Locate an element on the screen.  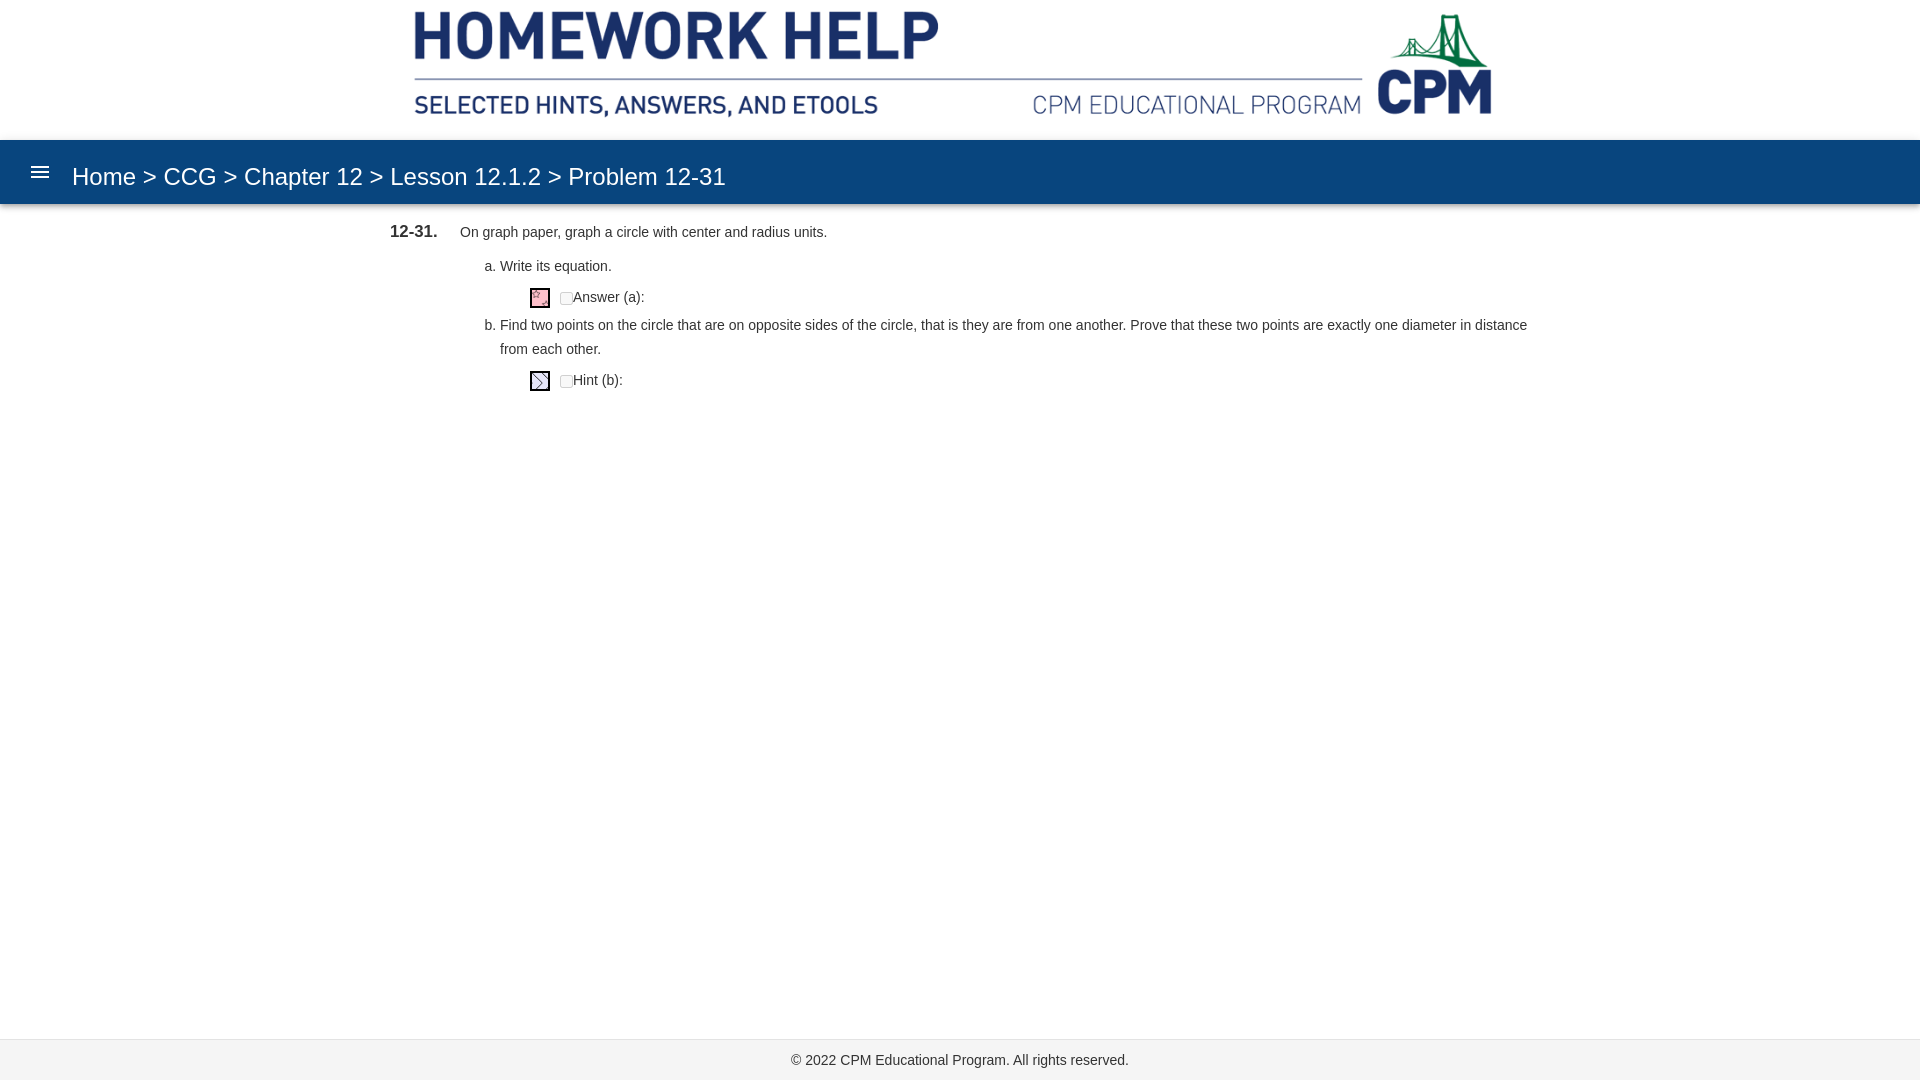
Lesson 12.1.2 is located at coordinates (462, 176).